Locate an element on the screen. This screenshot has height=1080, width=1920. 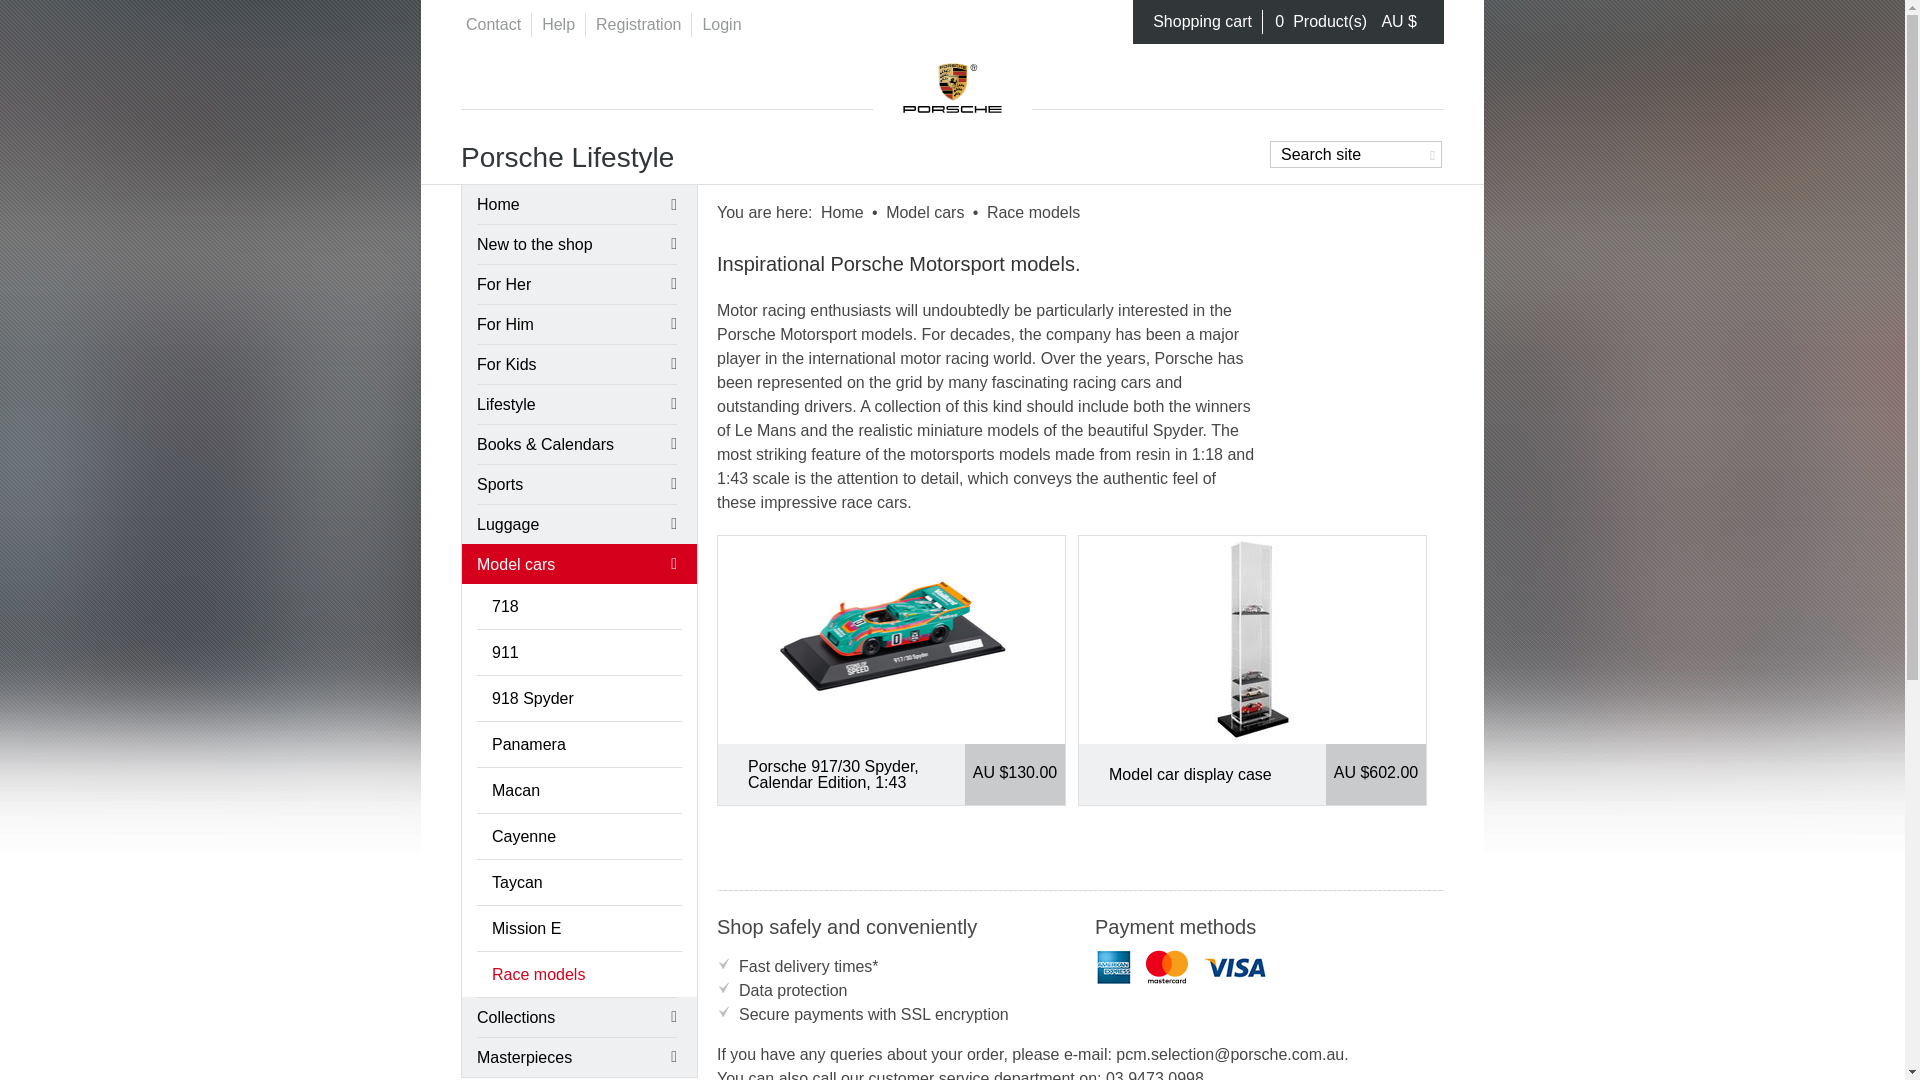
Contact is located at coordinates (493, 24).